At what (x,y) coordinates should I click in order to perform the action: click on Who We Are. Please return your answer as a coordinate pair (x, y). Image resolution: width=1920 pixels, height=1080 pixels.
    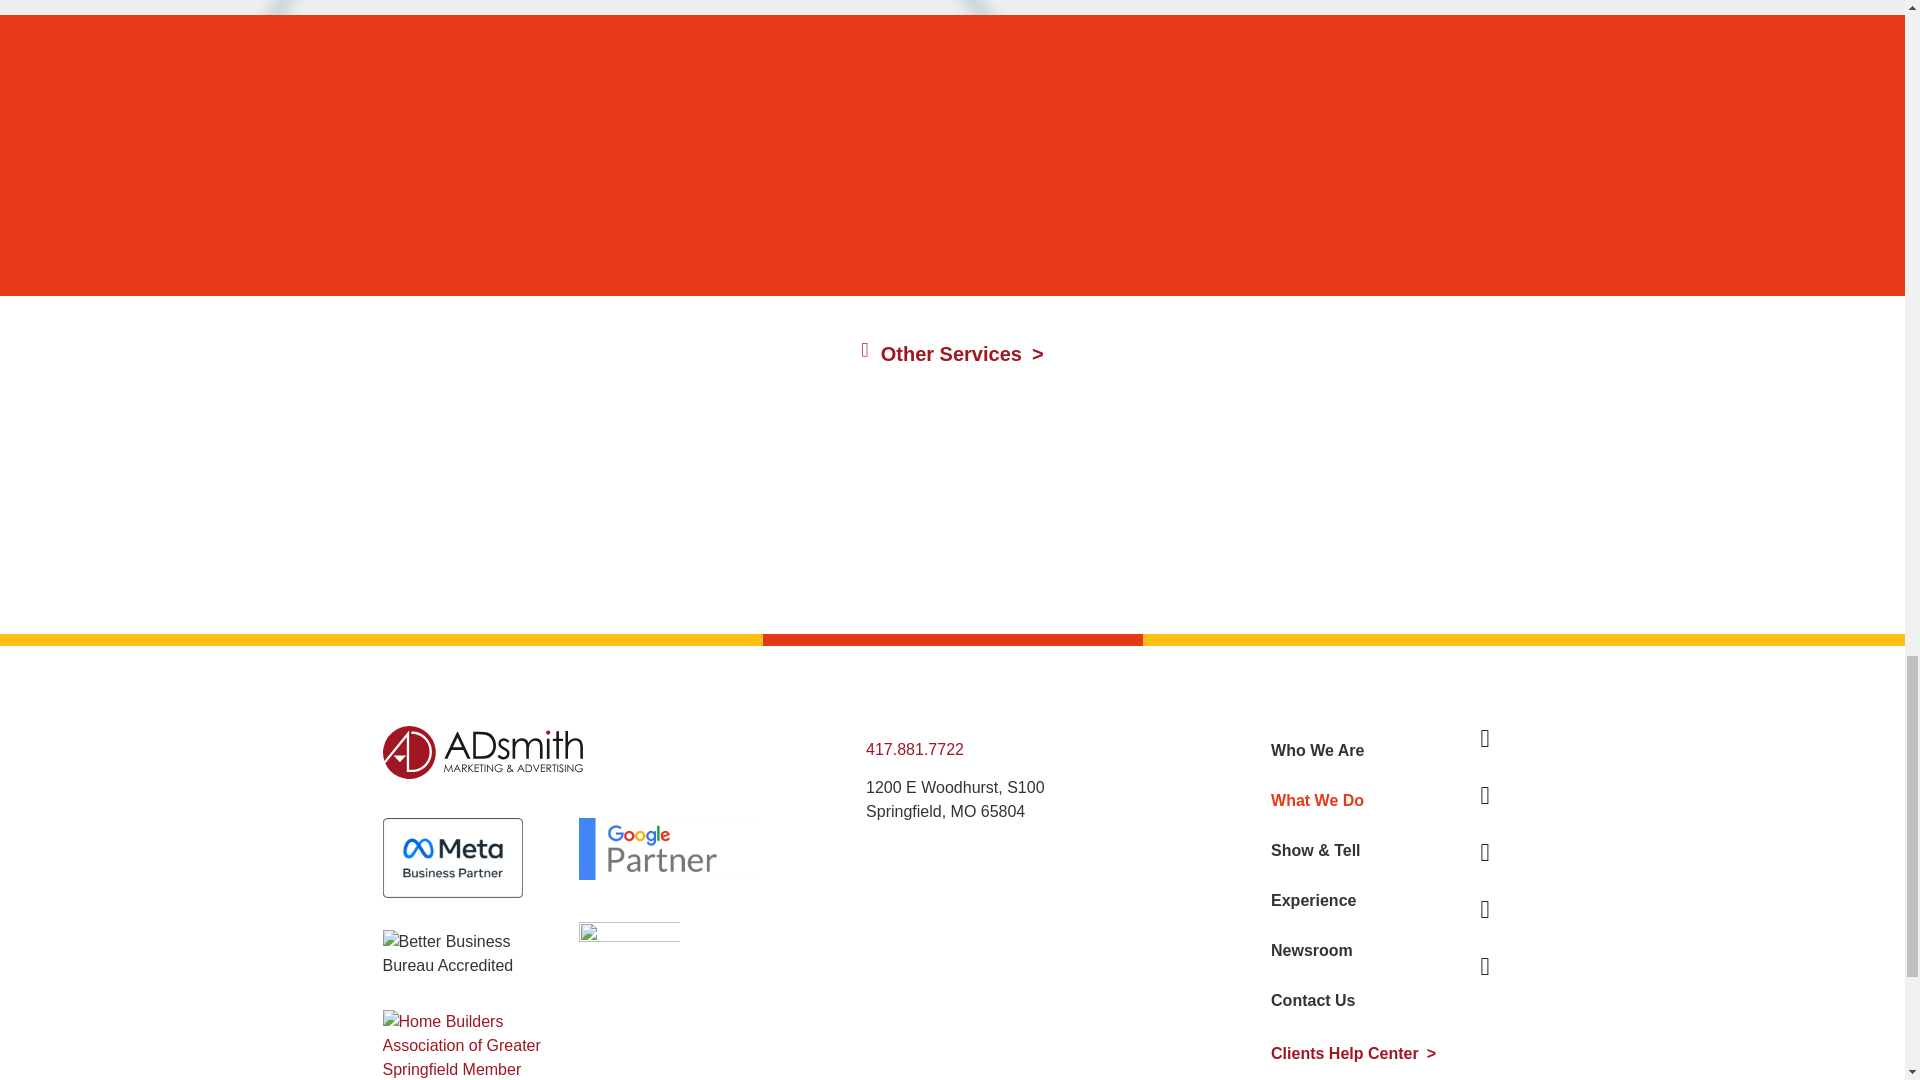
    Looking at the image, I should click on (1363, 750).